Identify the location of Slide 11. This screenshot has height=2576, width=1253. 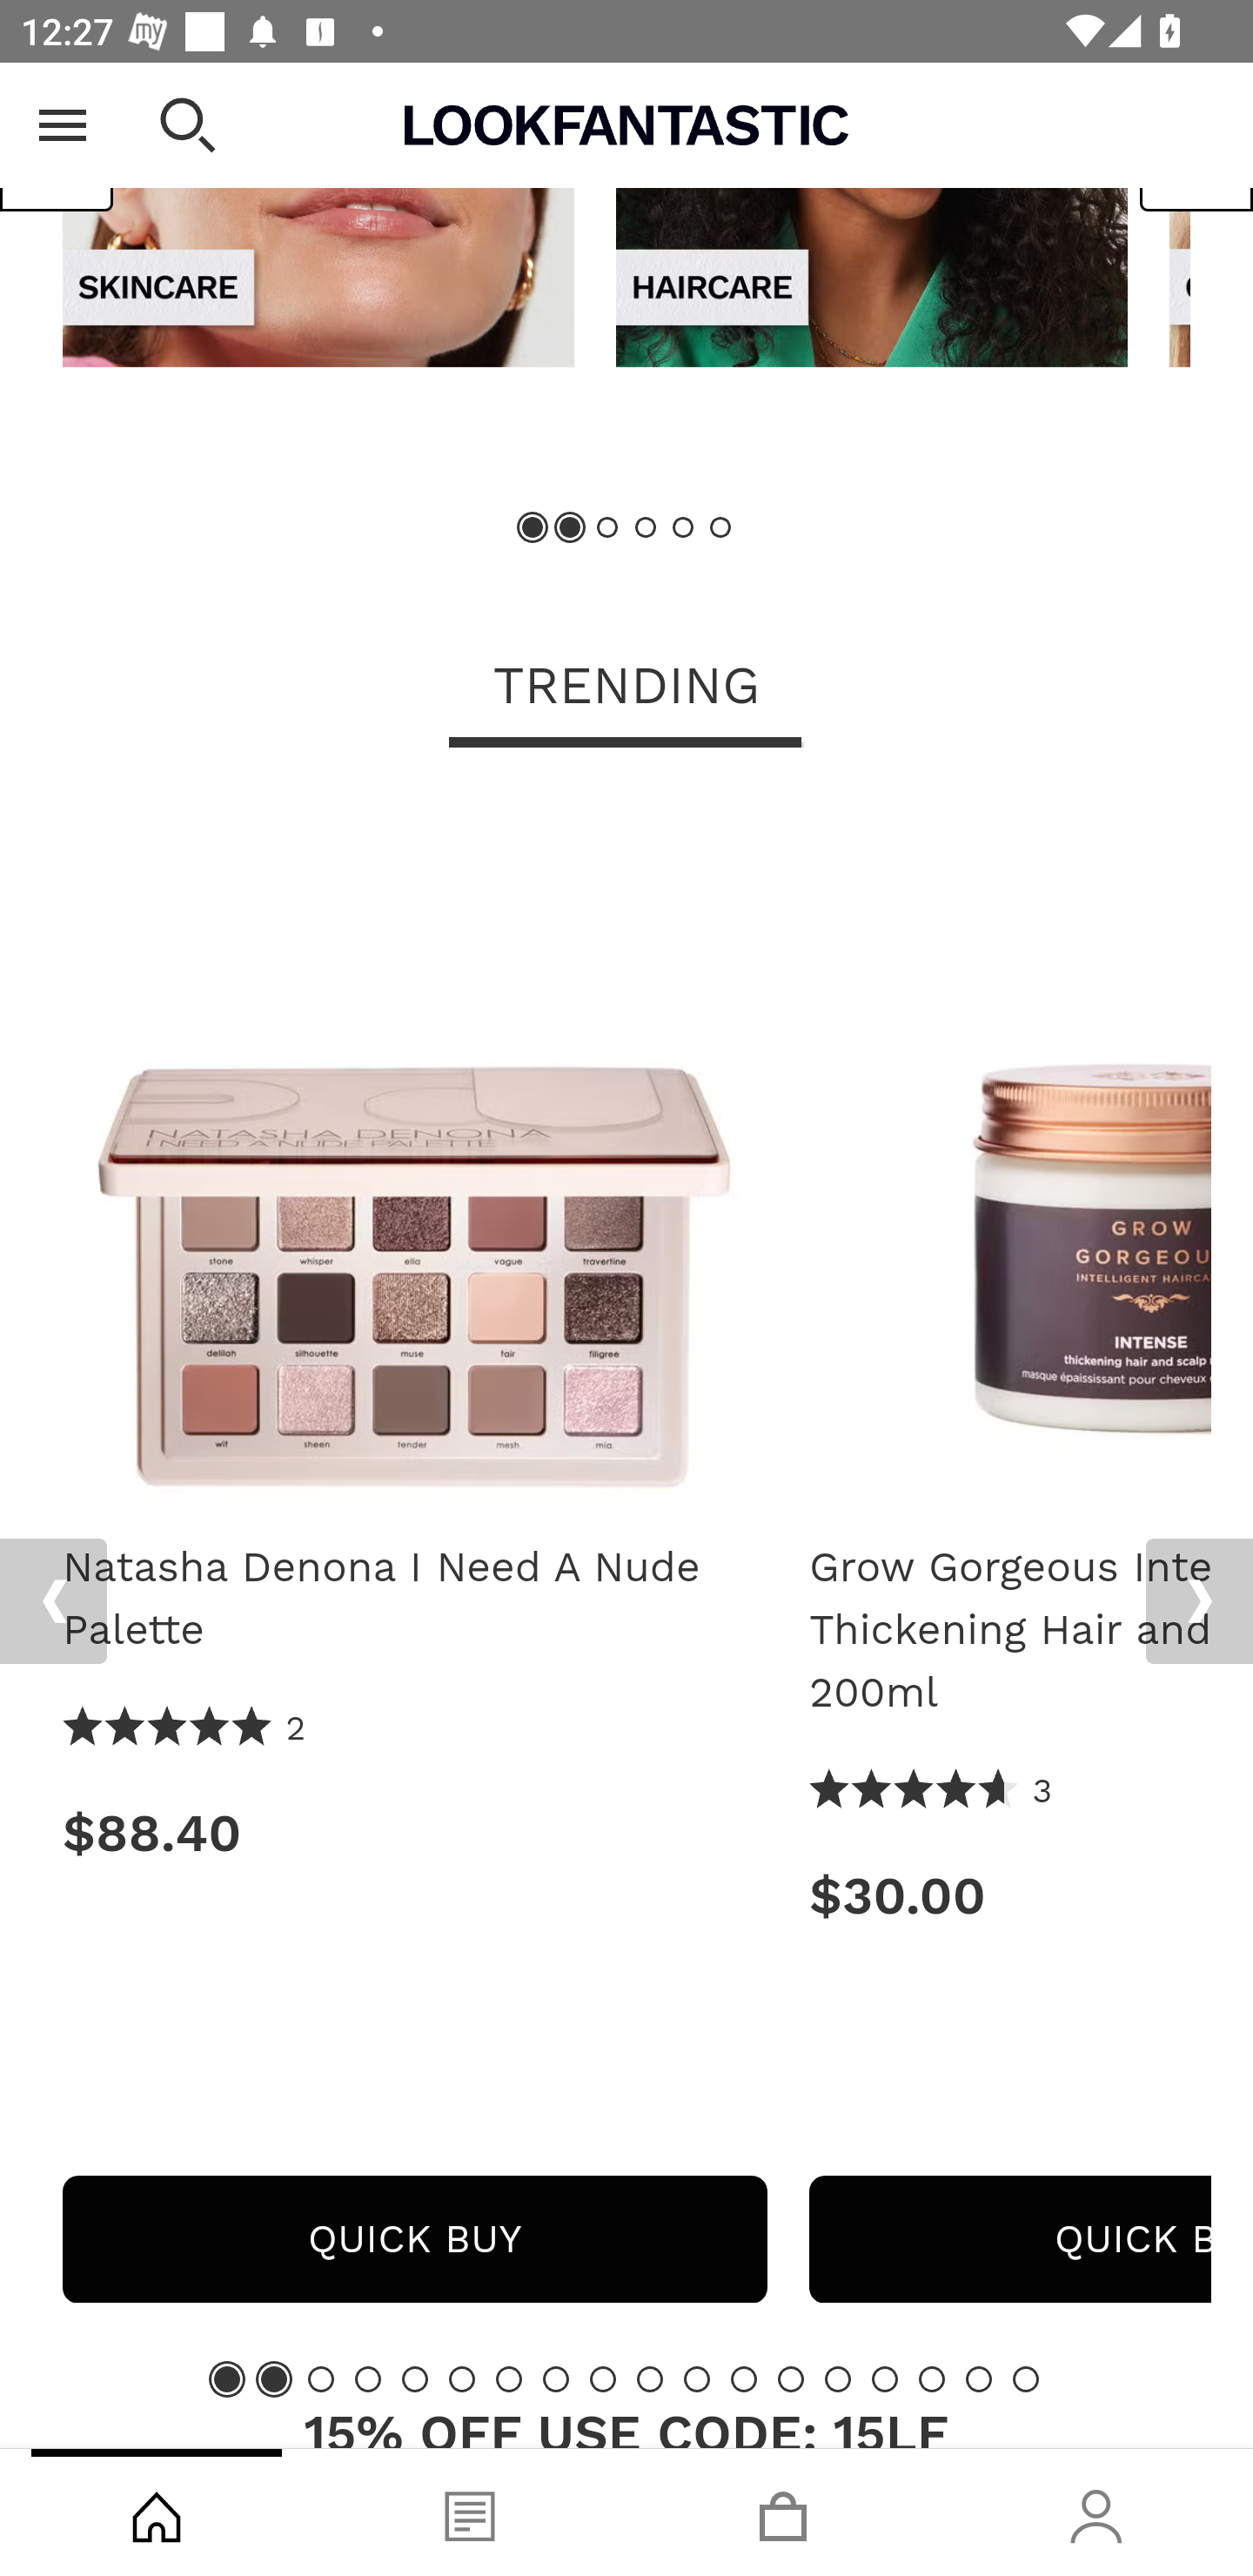
(697, 2378).